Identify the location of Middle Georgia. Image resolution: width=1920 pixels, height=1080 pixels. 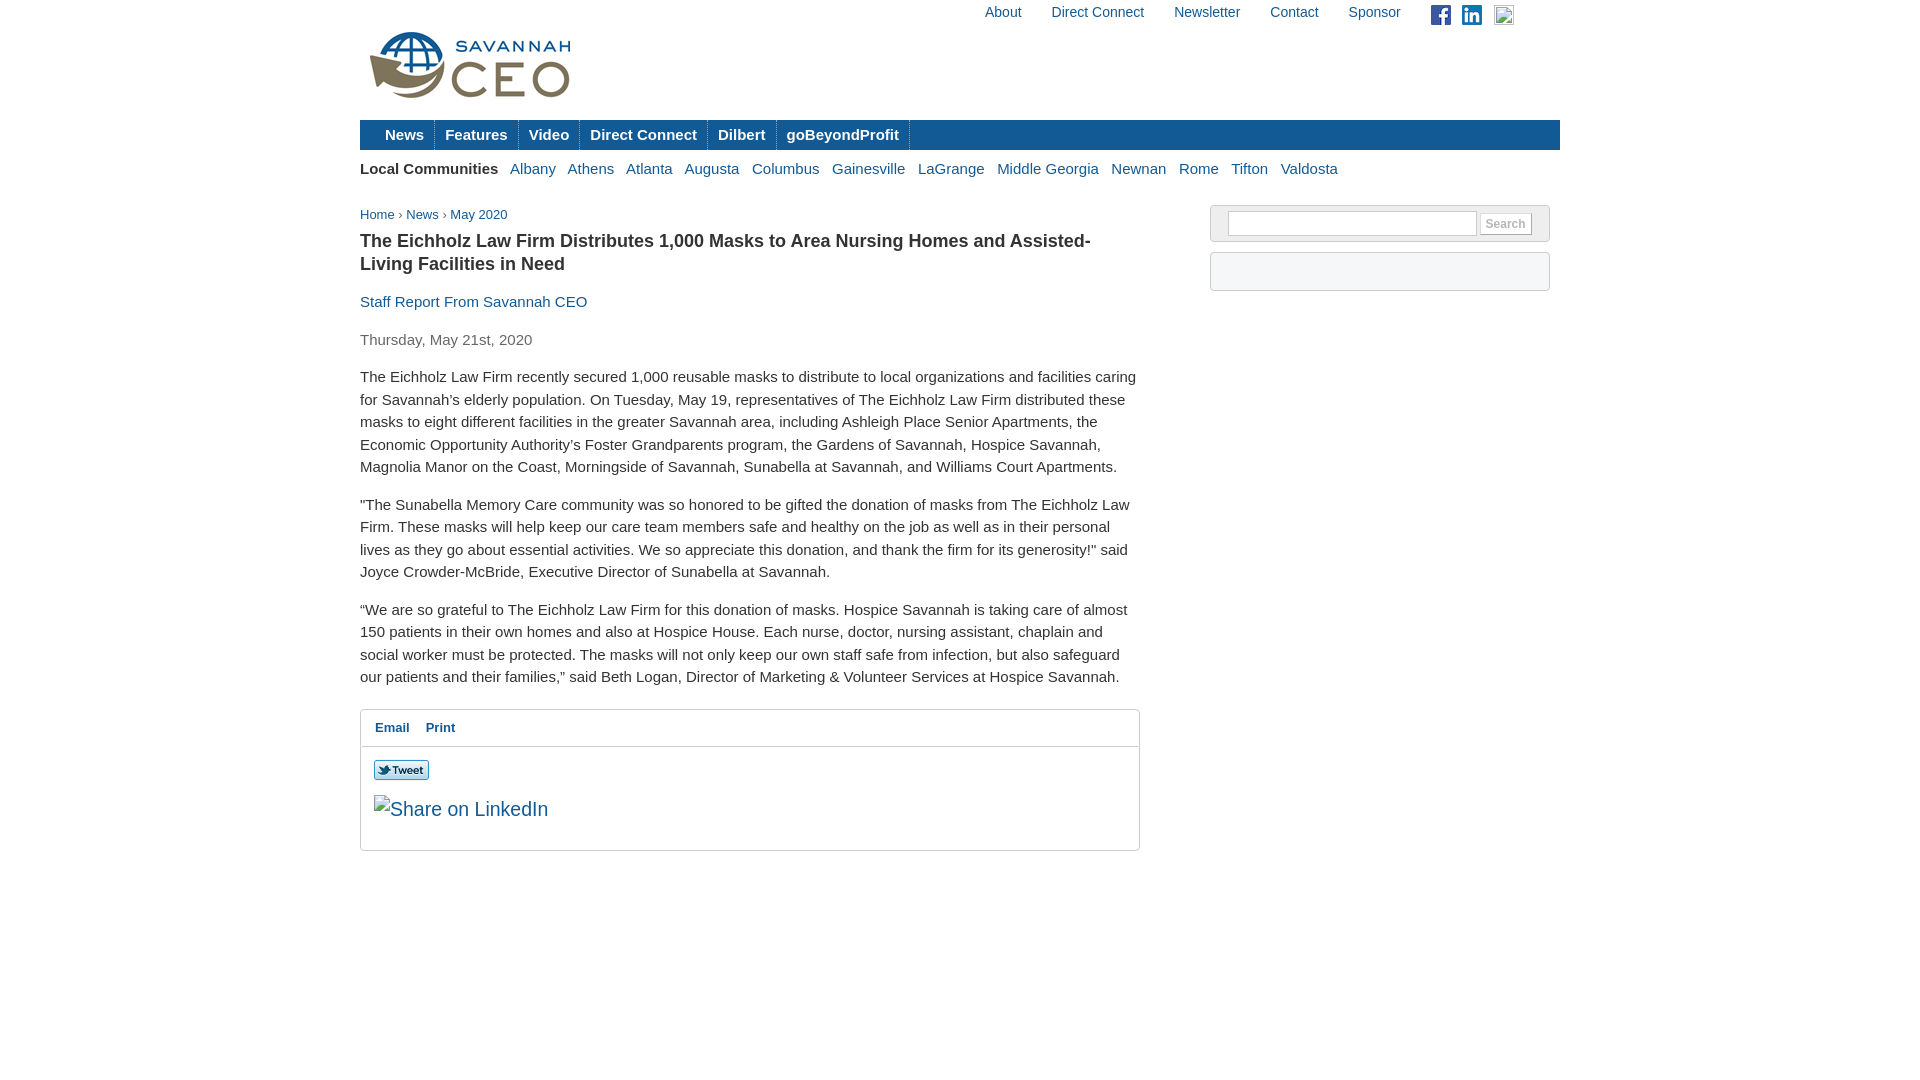
(1047, 168).